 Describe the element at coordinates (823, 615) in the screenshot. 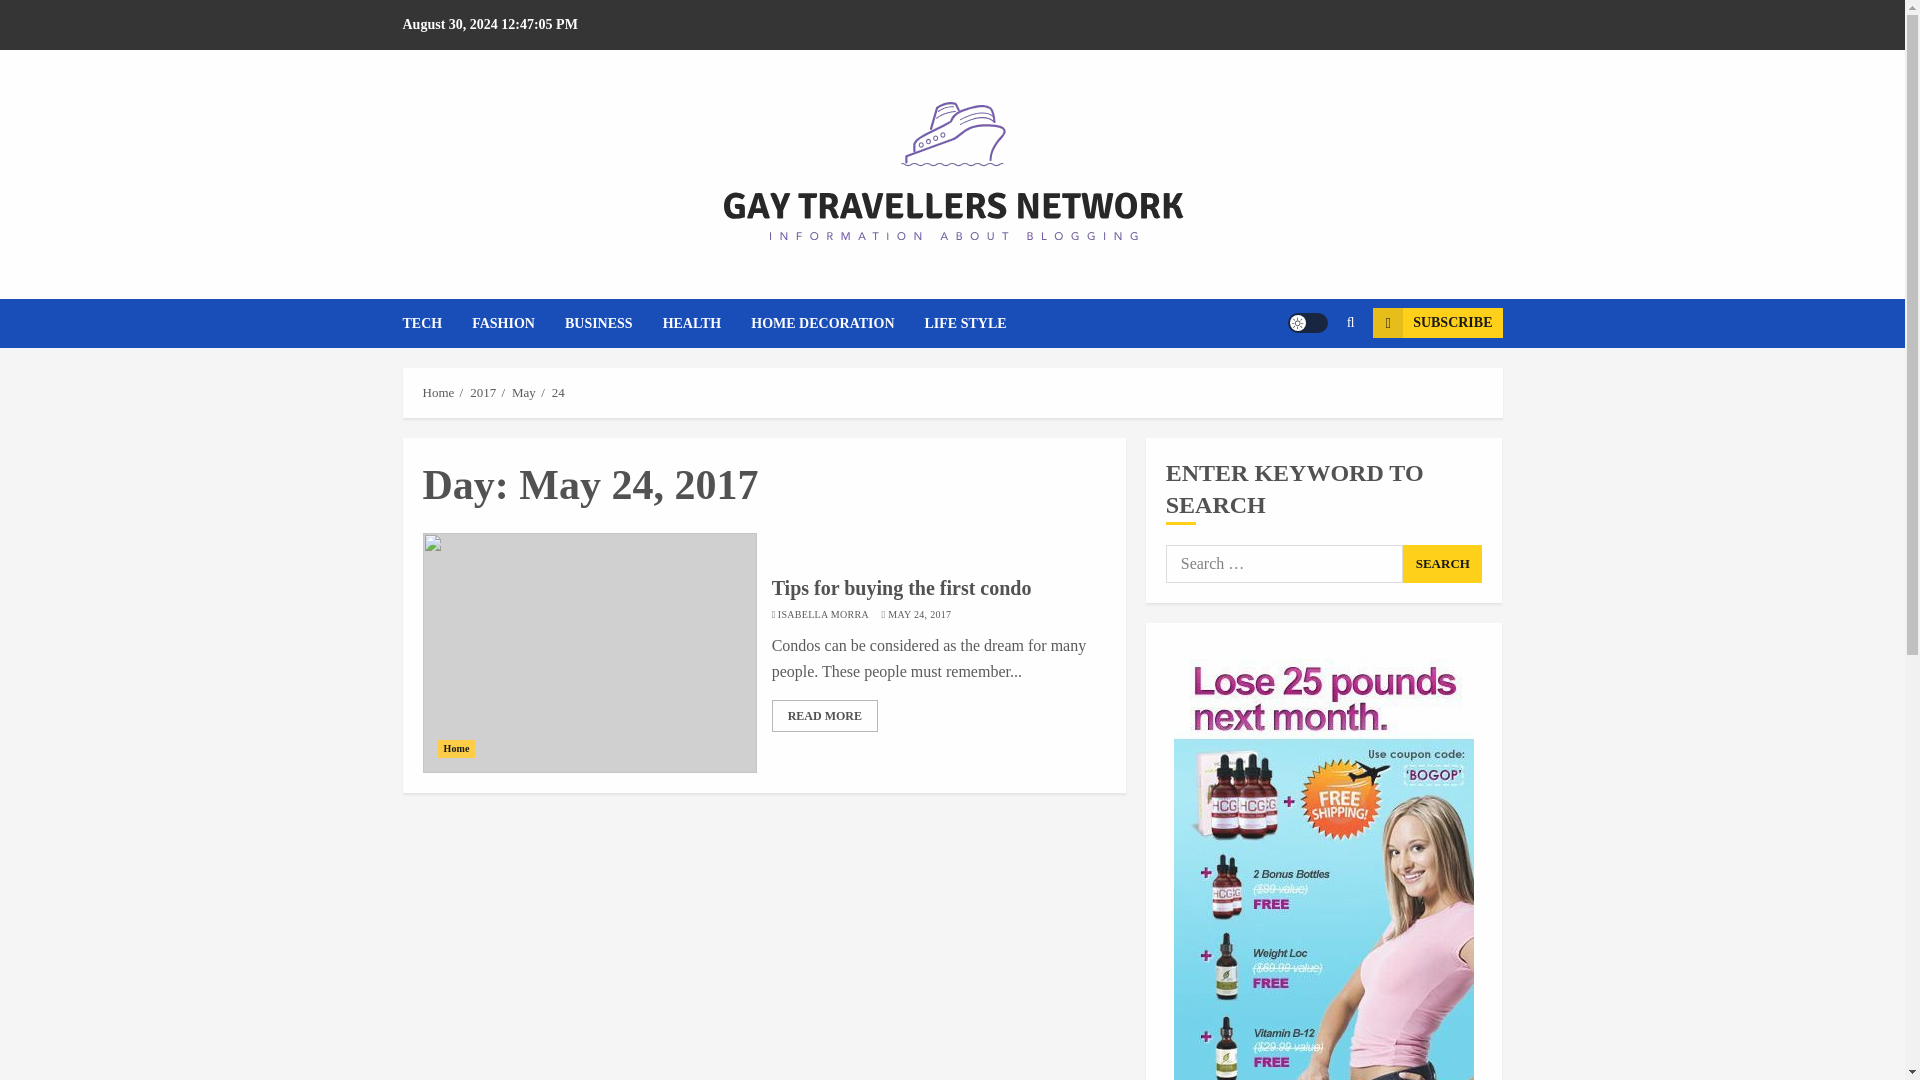

I see `ISABELLA MORRA` at that location.